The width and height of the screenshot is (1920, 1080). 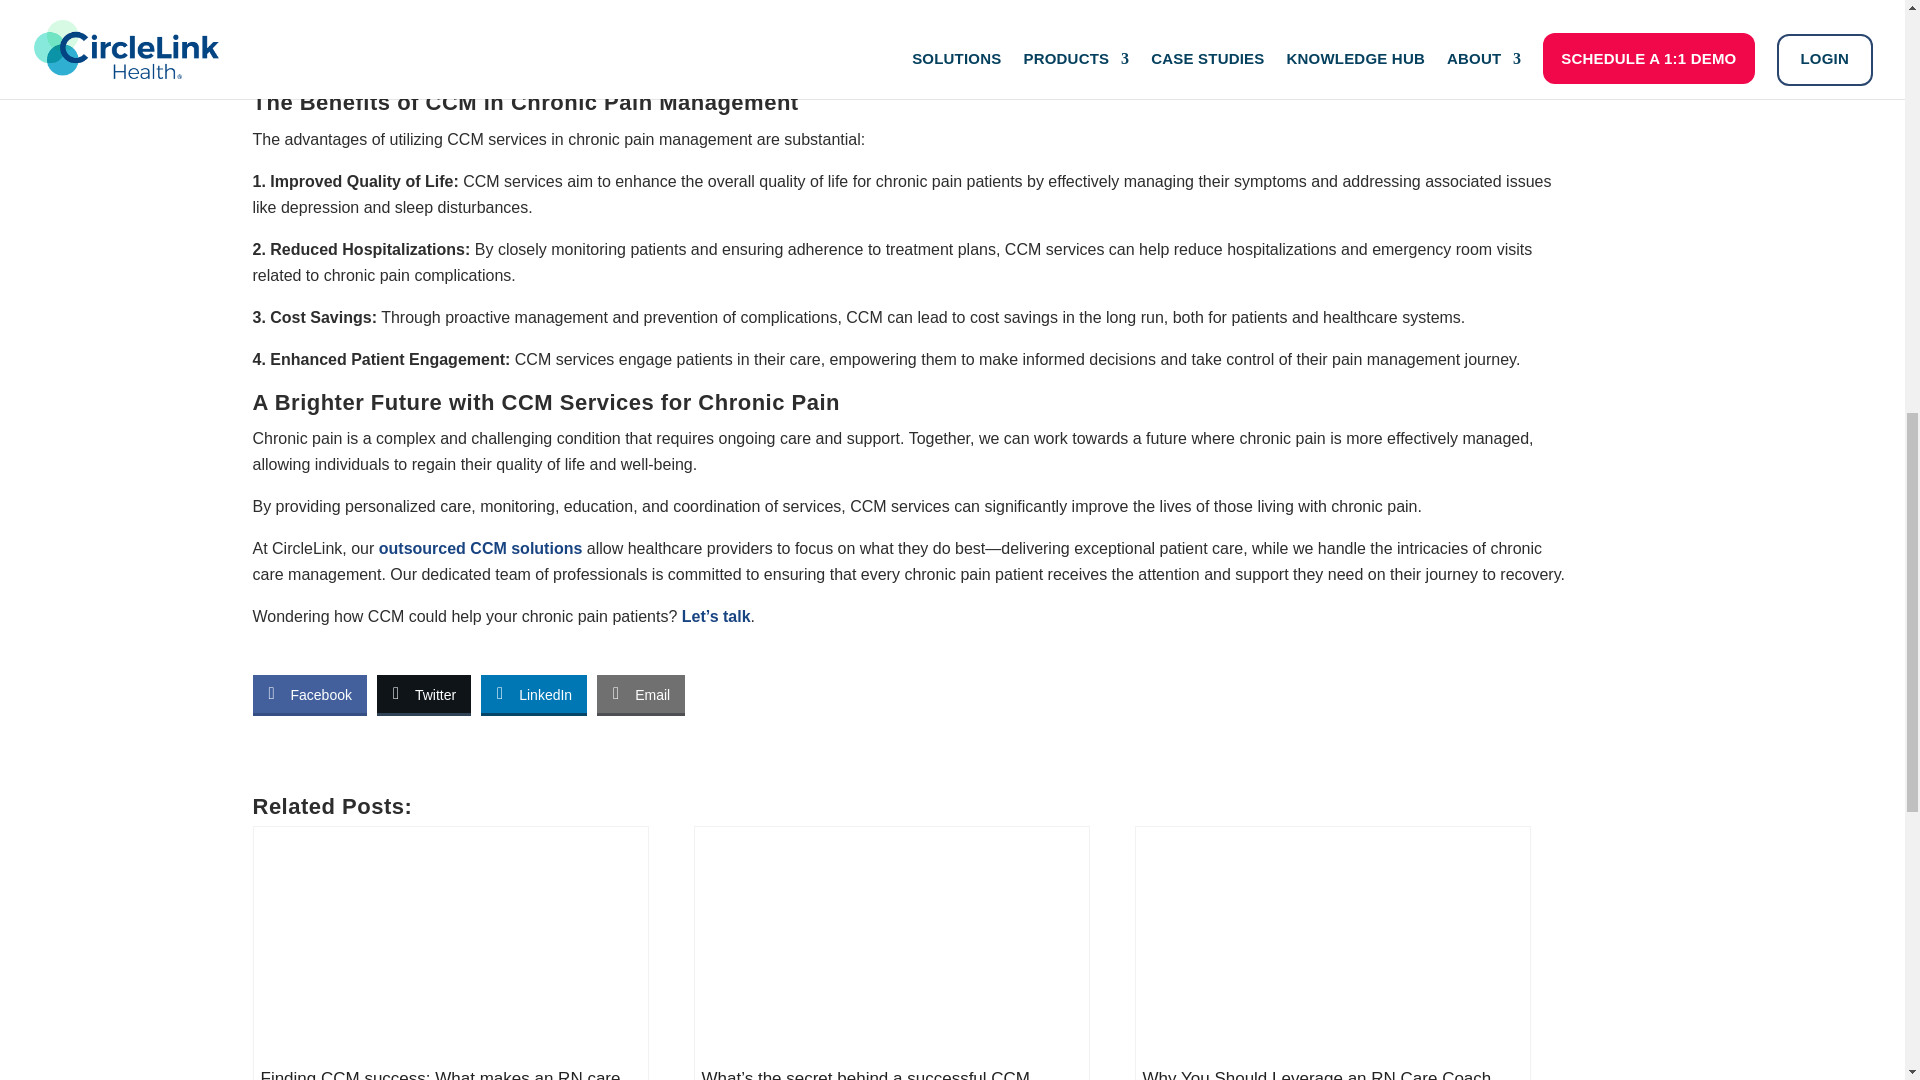 I want to click on Why You Should Leverage an RN Care Coach Model for CCM, so click(x=1333, y=953).